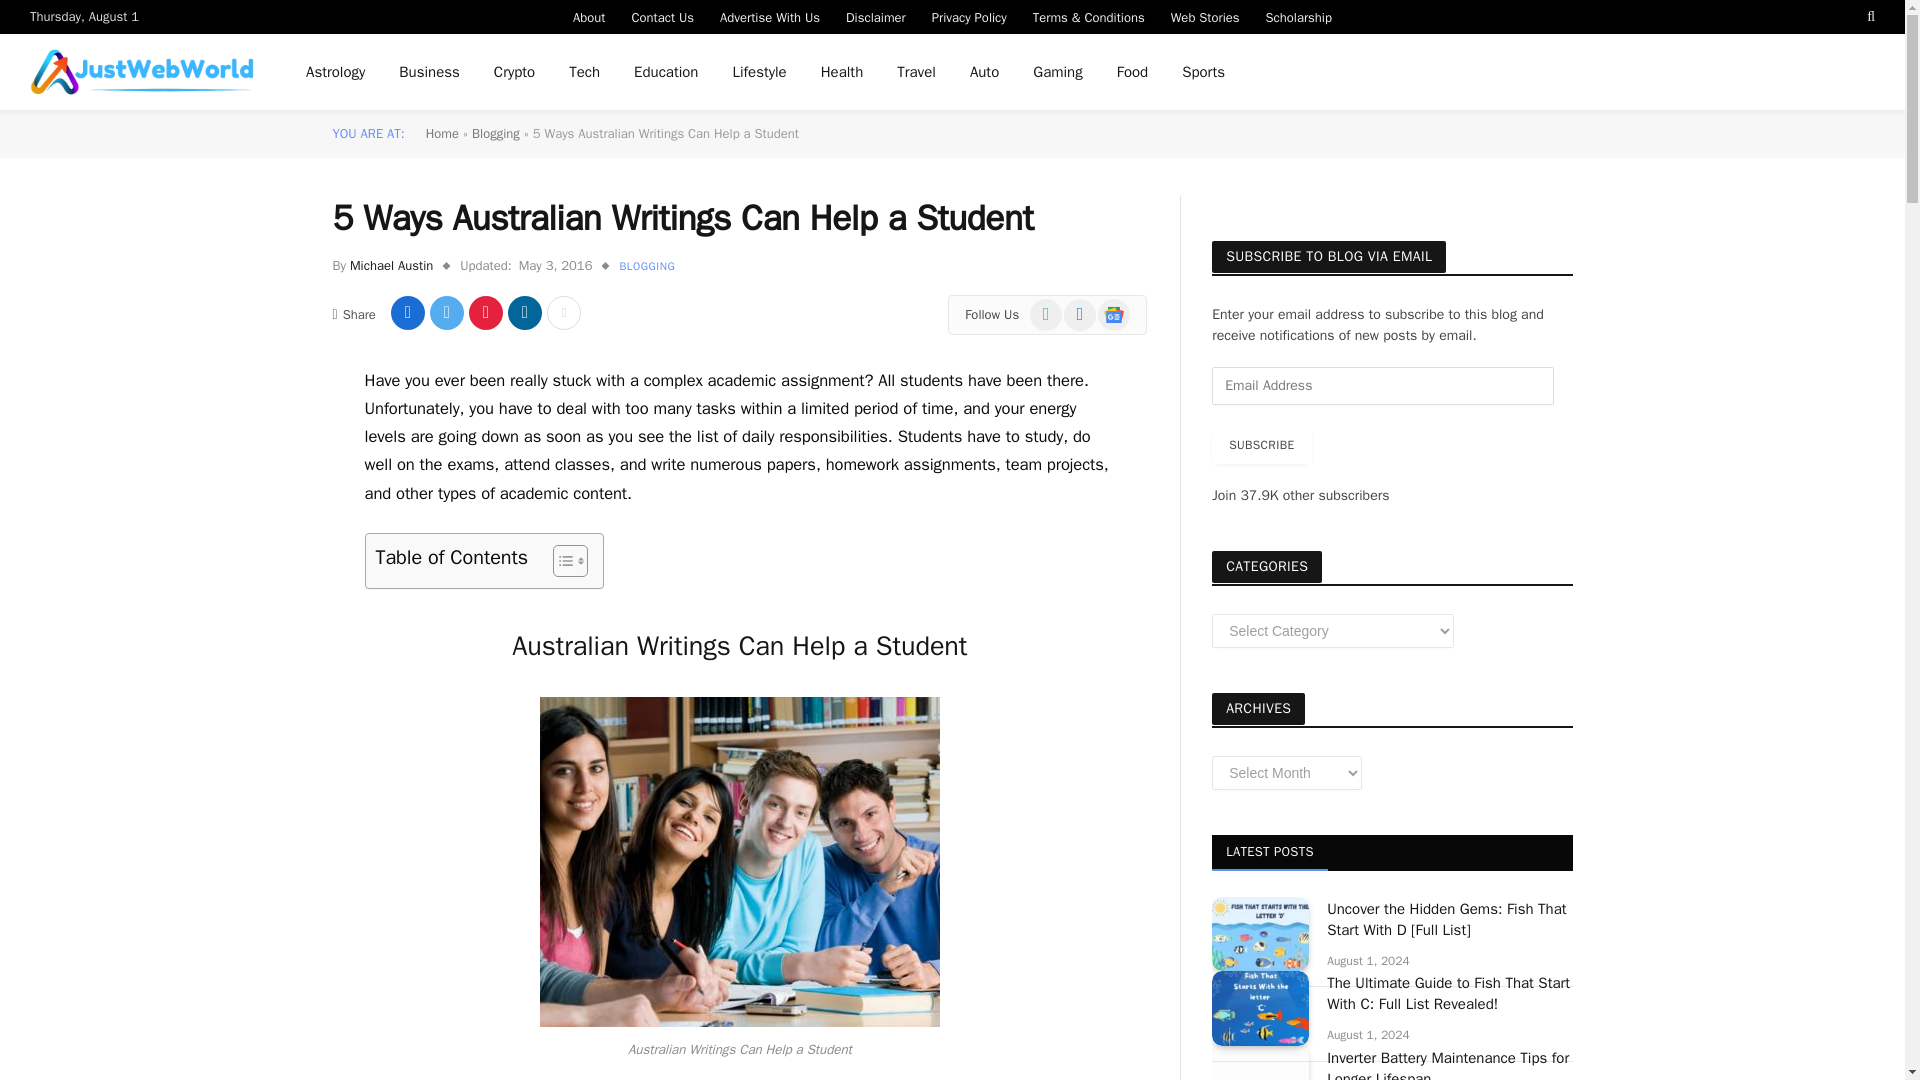 This screenshot has width=1920, height=1080. What do you see at coordinates (486, 312) in the screenshot?
I see `Share on Pinterest` at bounding box center [486, 312].